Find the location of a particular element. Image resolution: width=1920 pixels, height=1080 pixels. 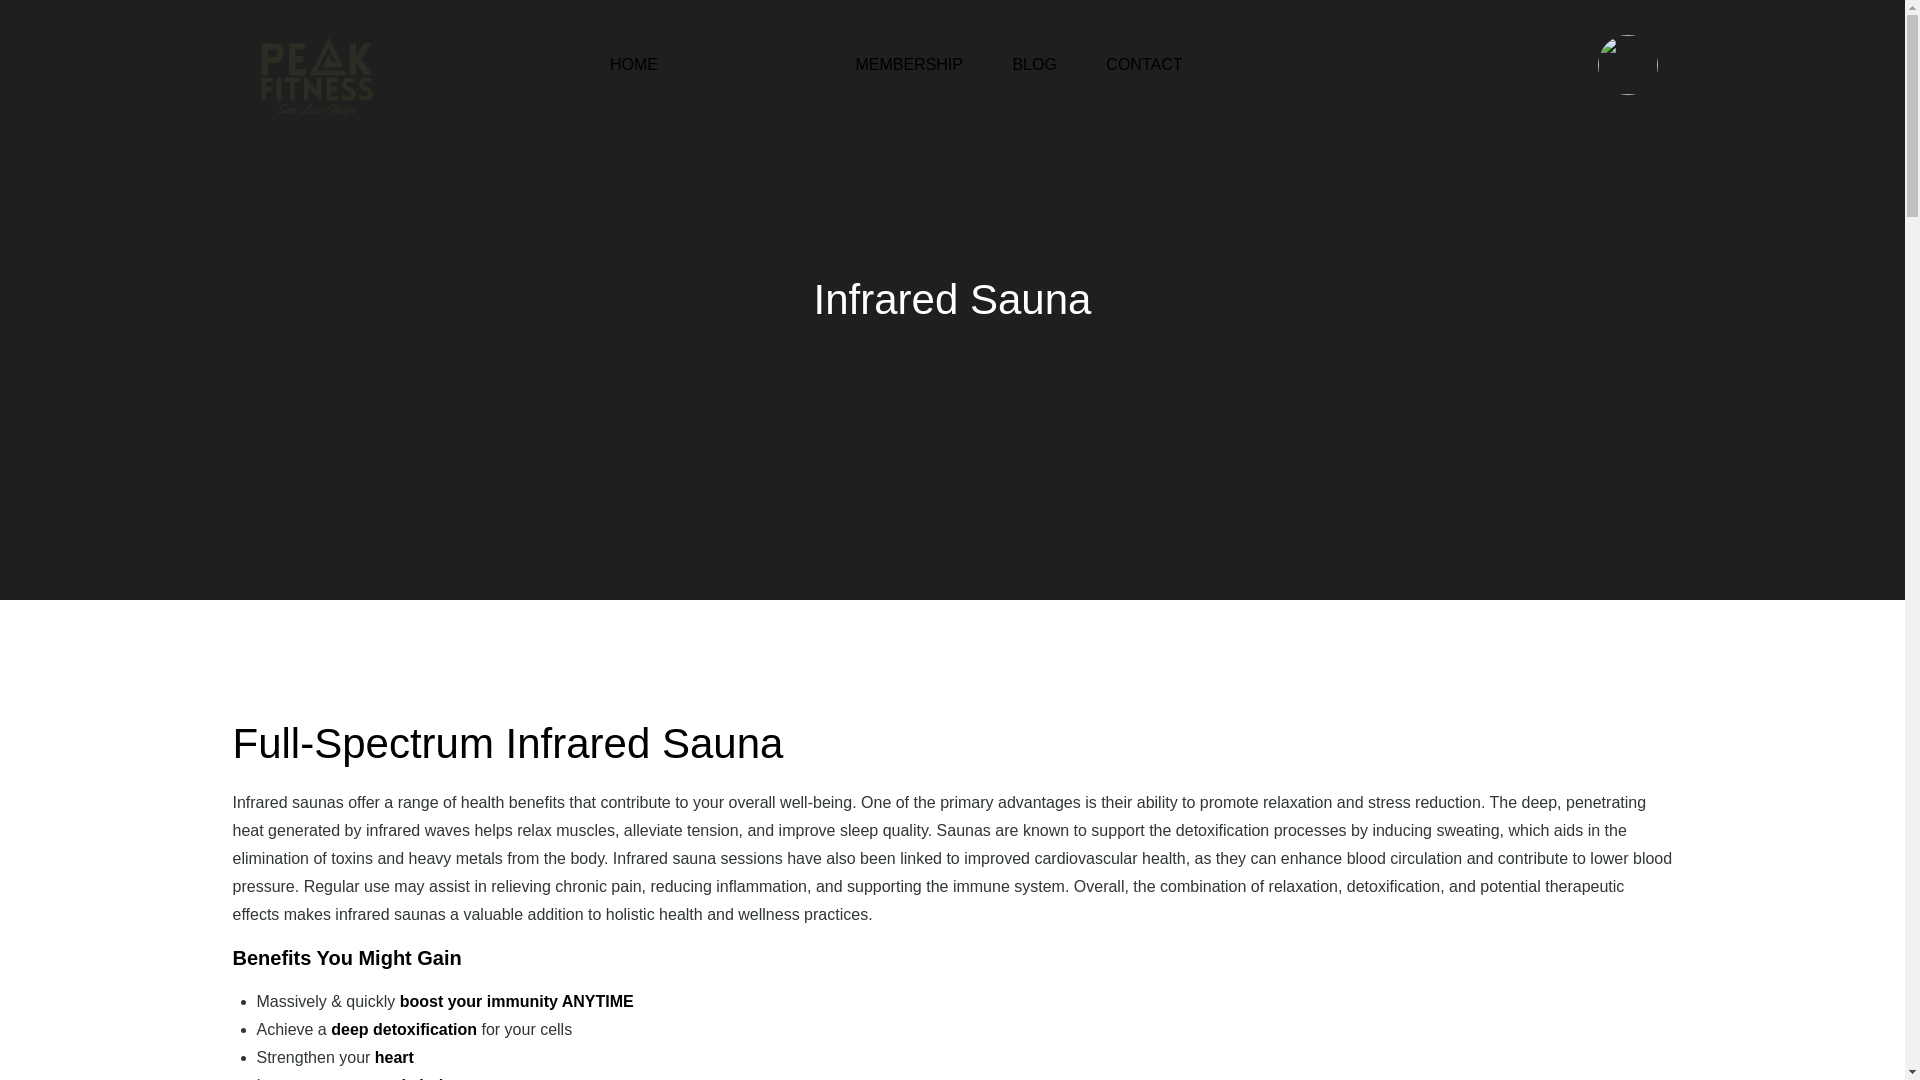

BLOG is located at coordinates (1034, 59).